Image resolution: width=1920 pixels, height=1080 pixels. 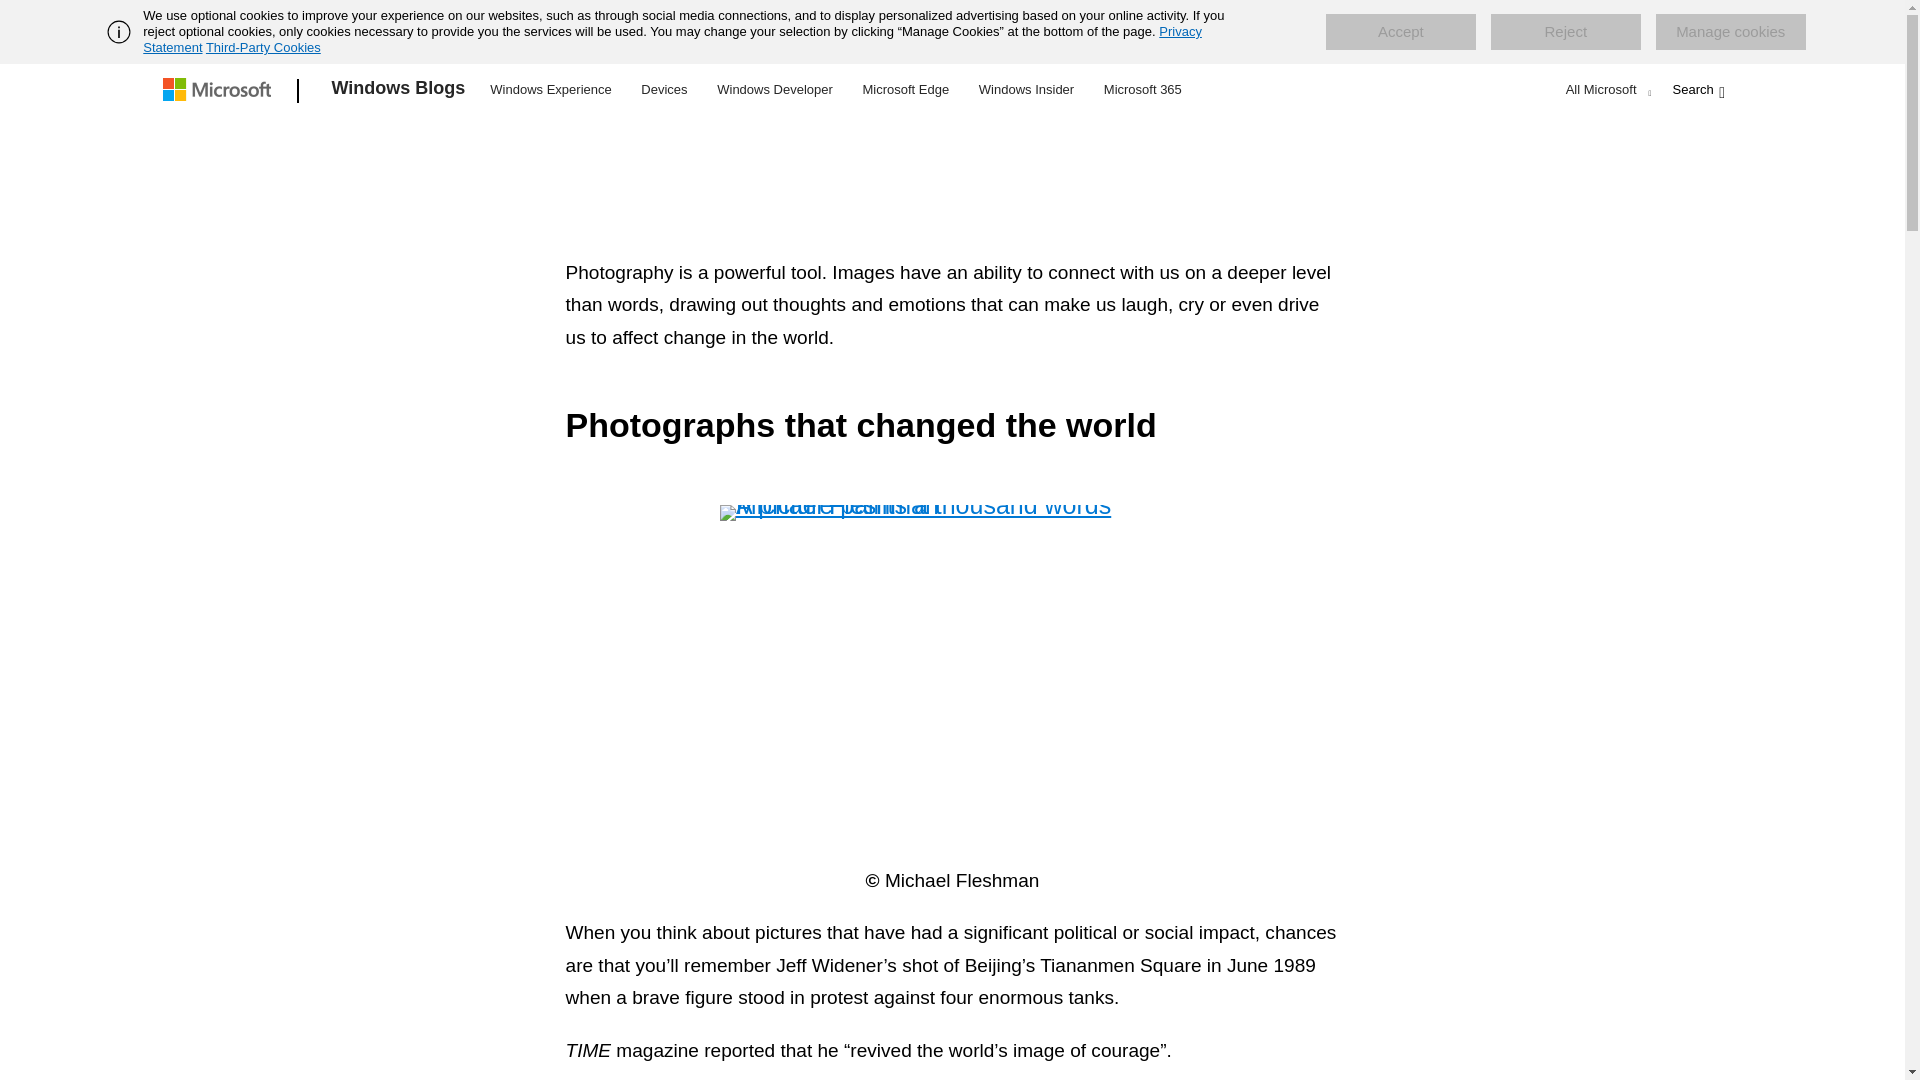 What do you see at coordinates (1026, 88) in the screenshot?
I see `Windows Insider` at bounding box center [1026, 88].